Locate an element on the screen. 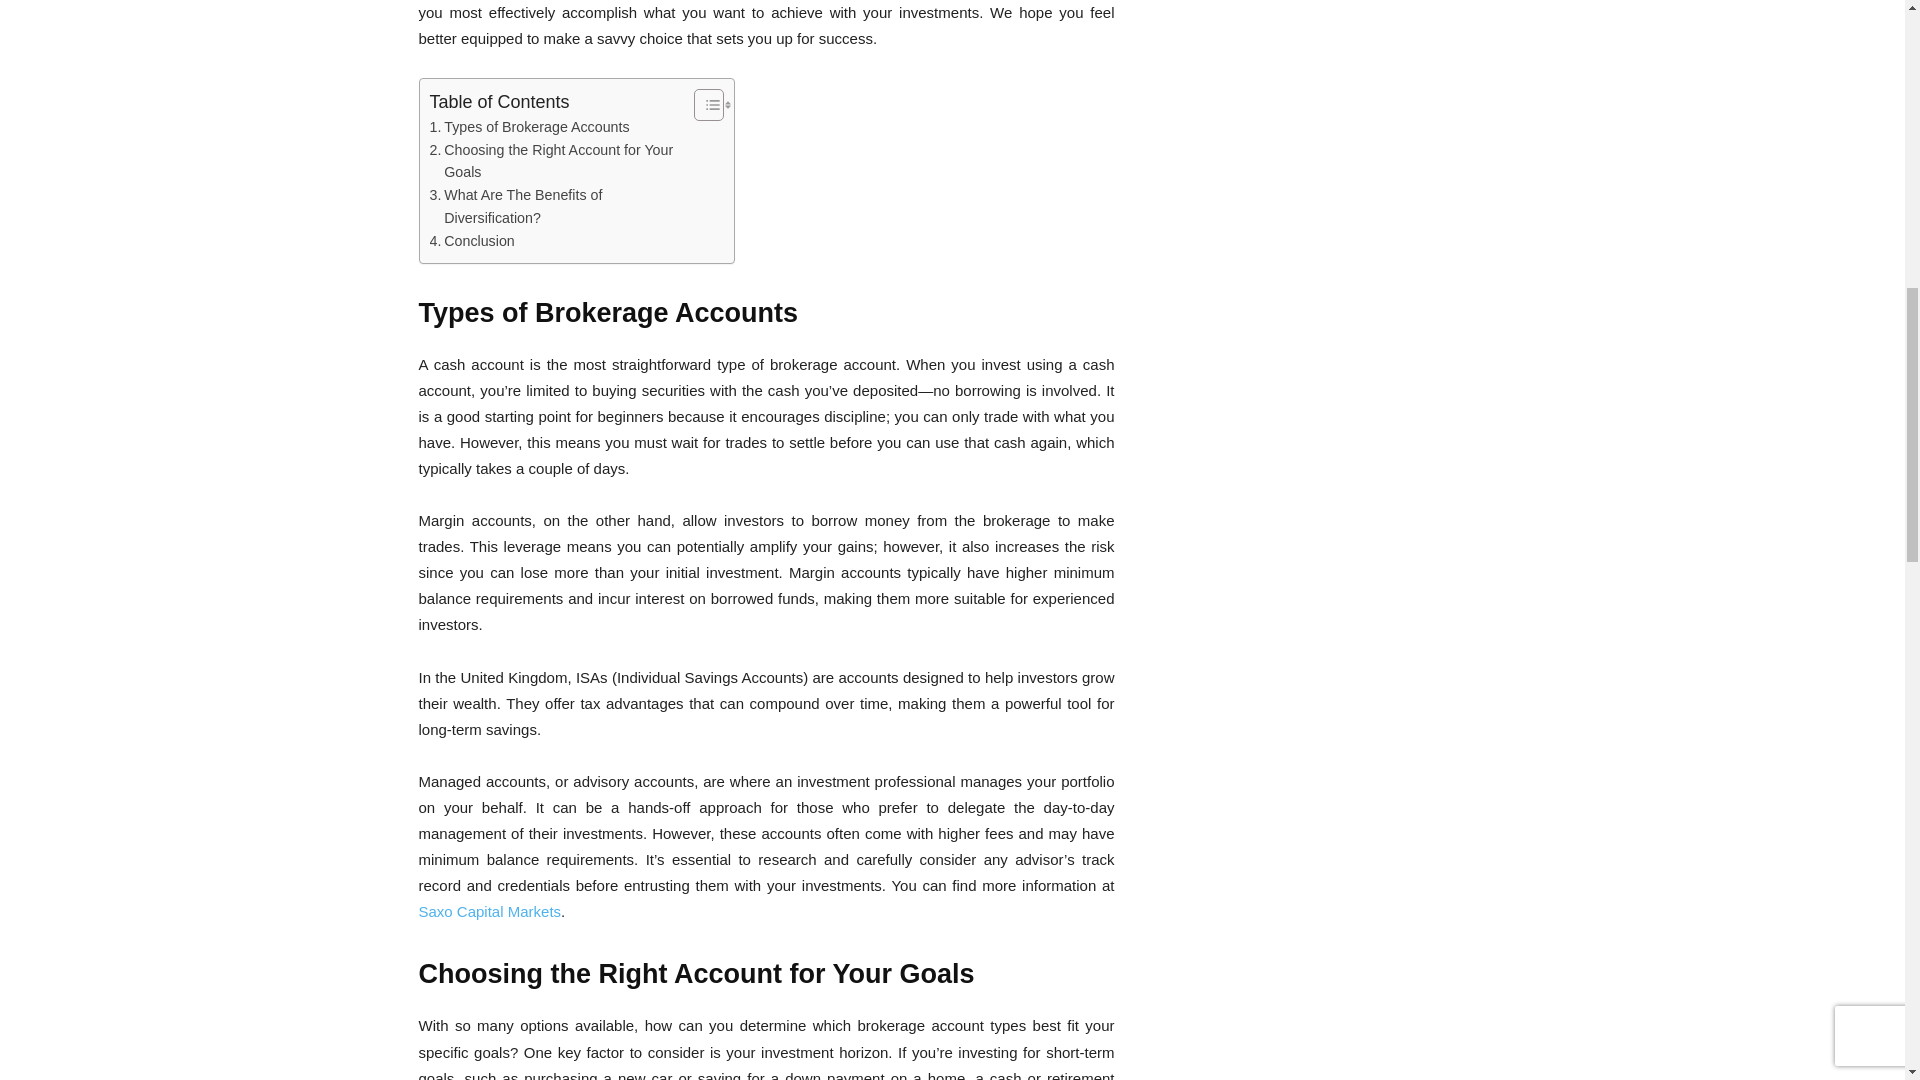 This screenshot has width=1920, height=1080. Saxo Capital Markets is located at coordinates (489, 911).